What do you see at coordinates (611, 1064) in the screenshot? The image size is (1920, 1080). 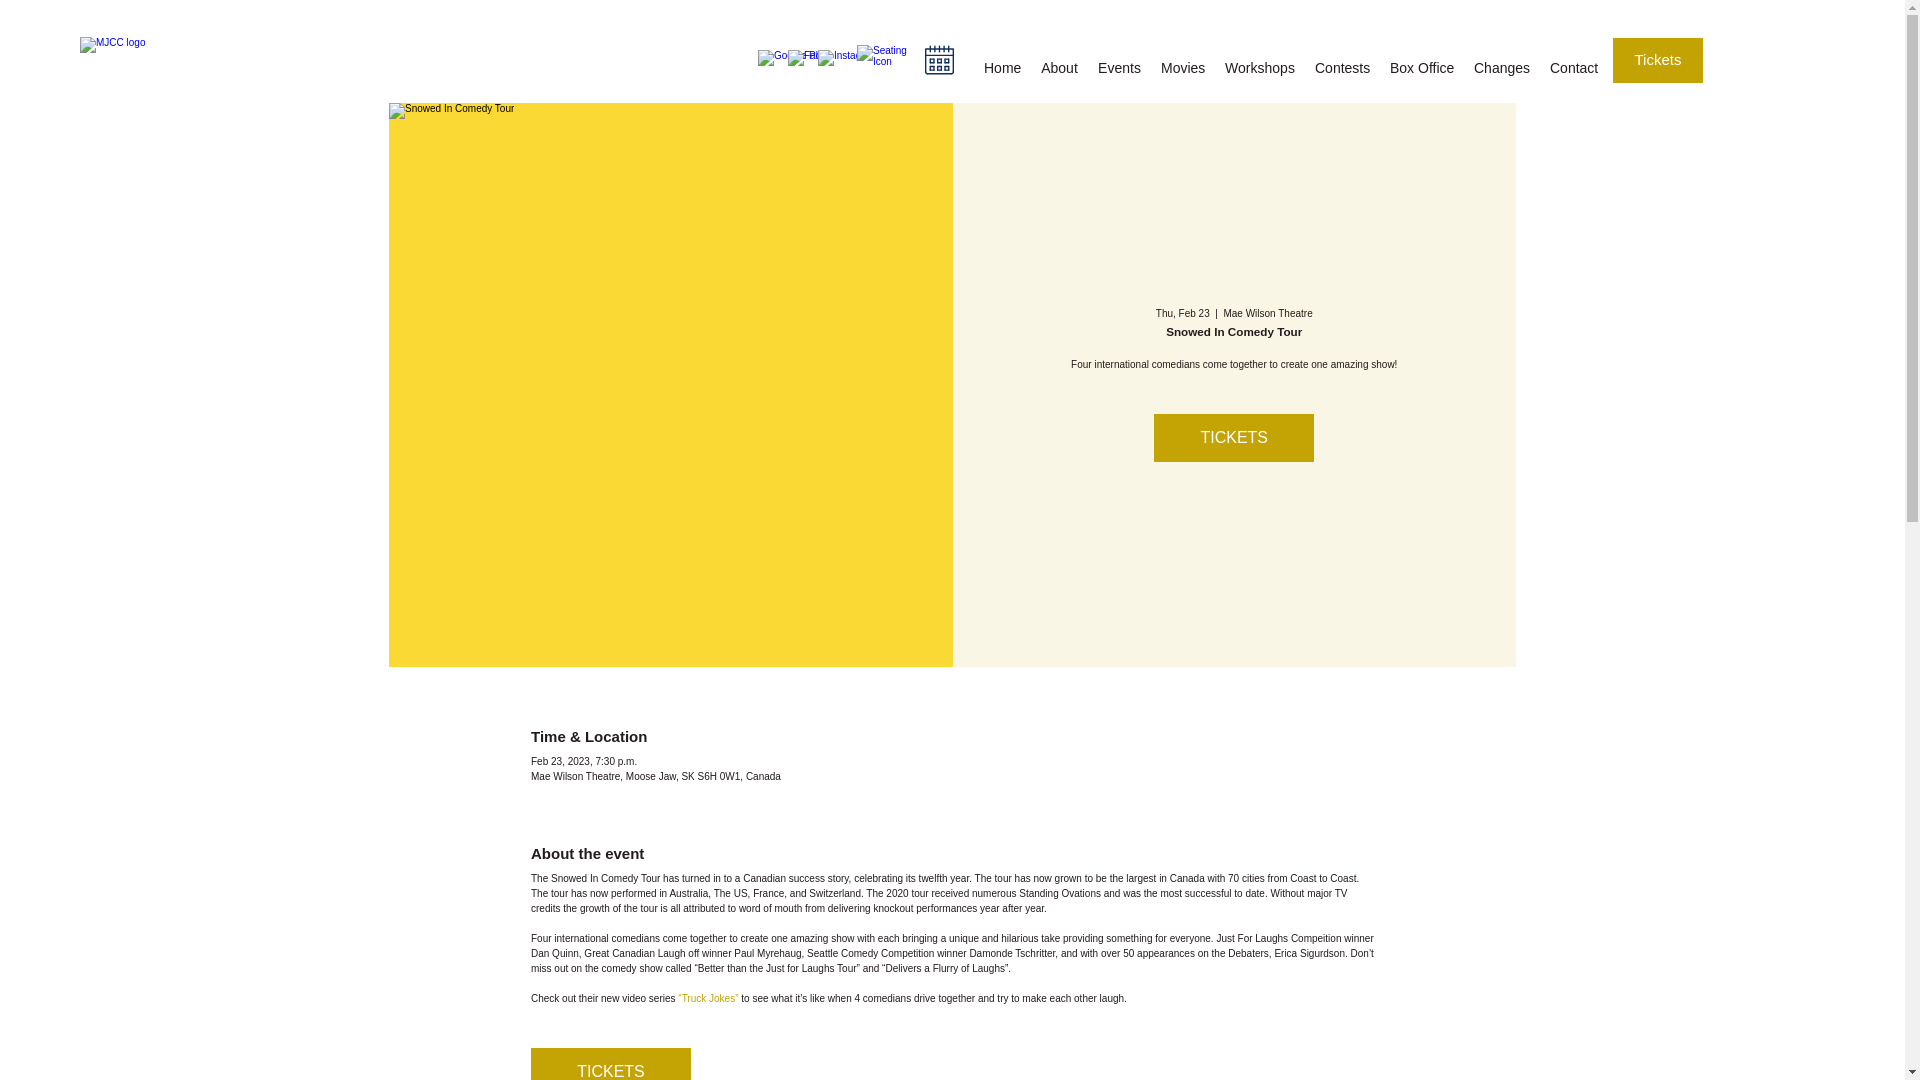 I see `TICKETS` at bounding box center [611, 1064].